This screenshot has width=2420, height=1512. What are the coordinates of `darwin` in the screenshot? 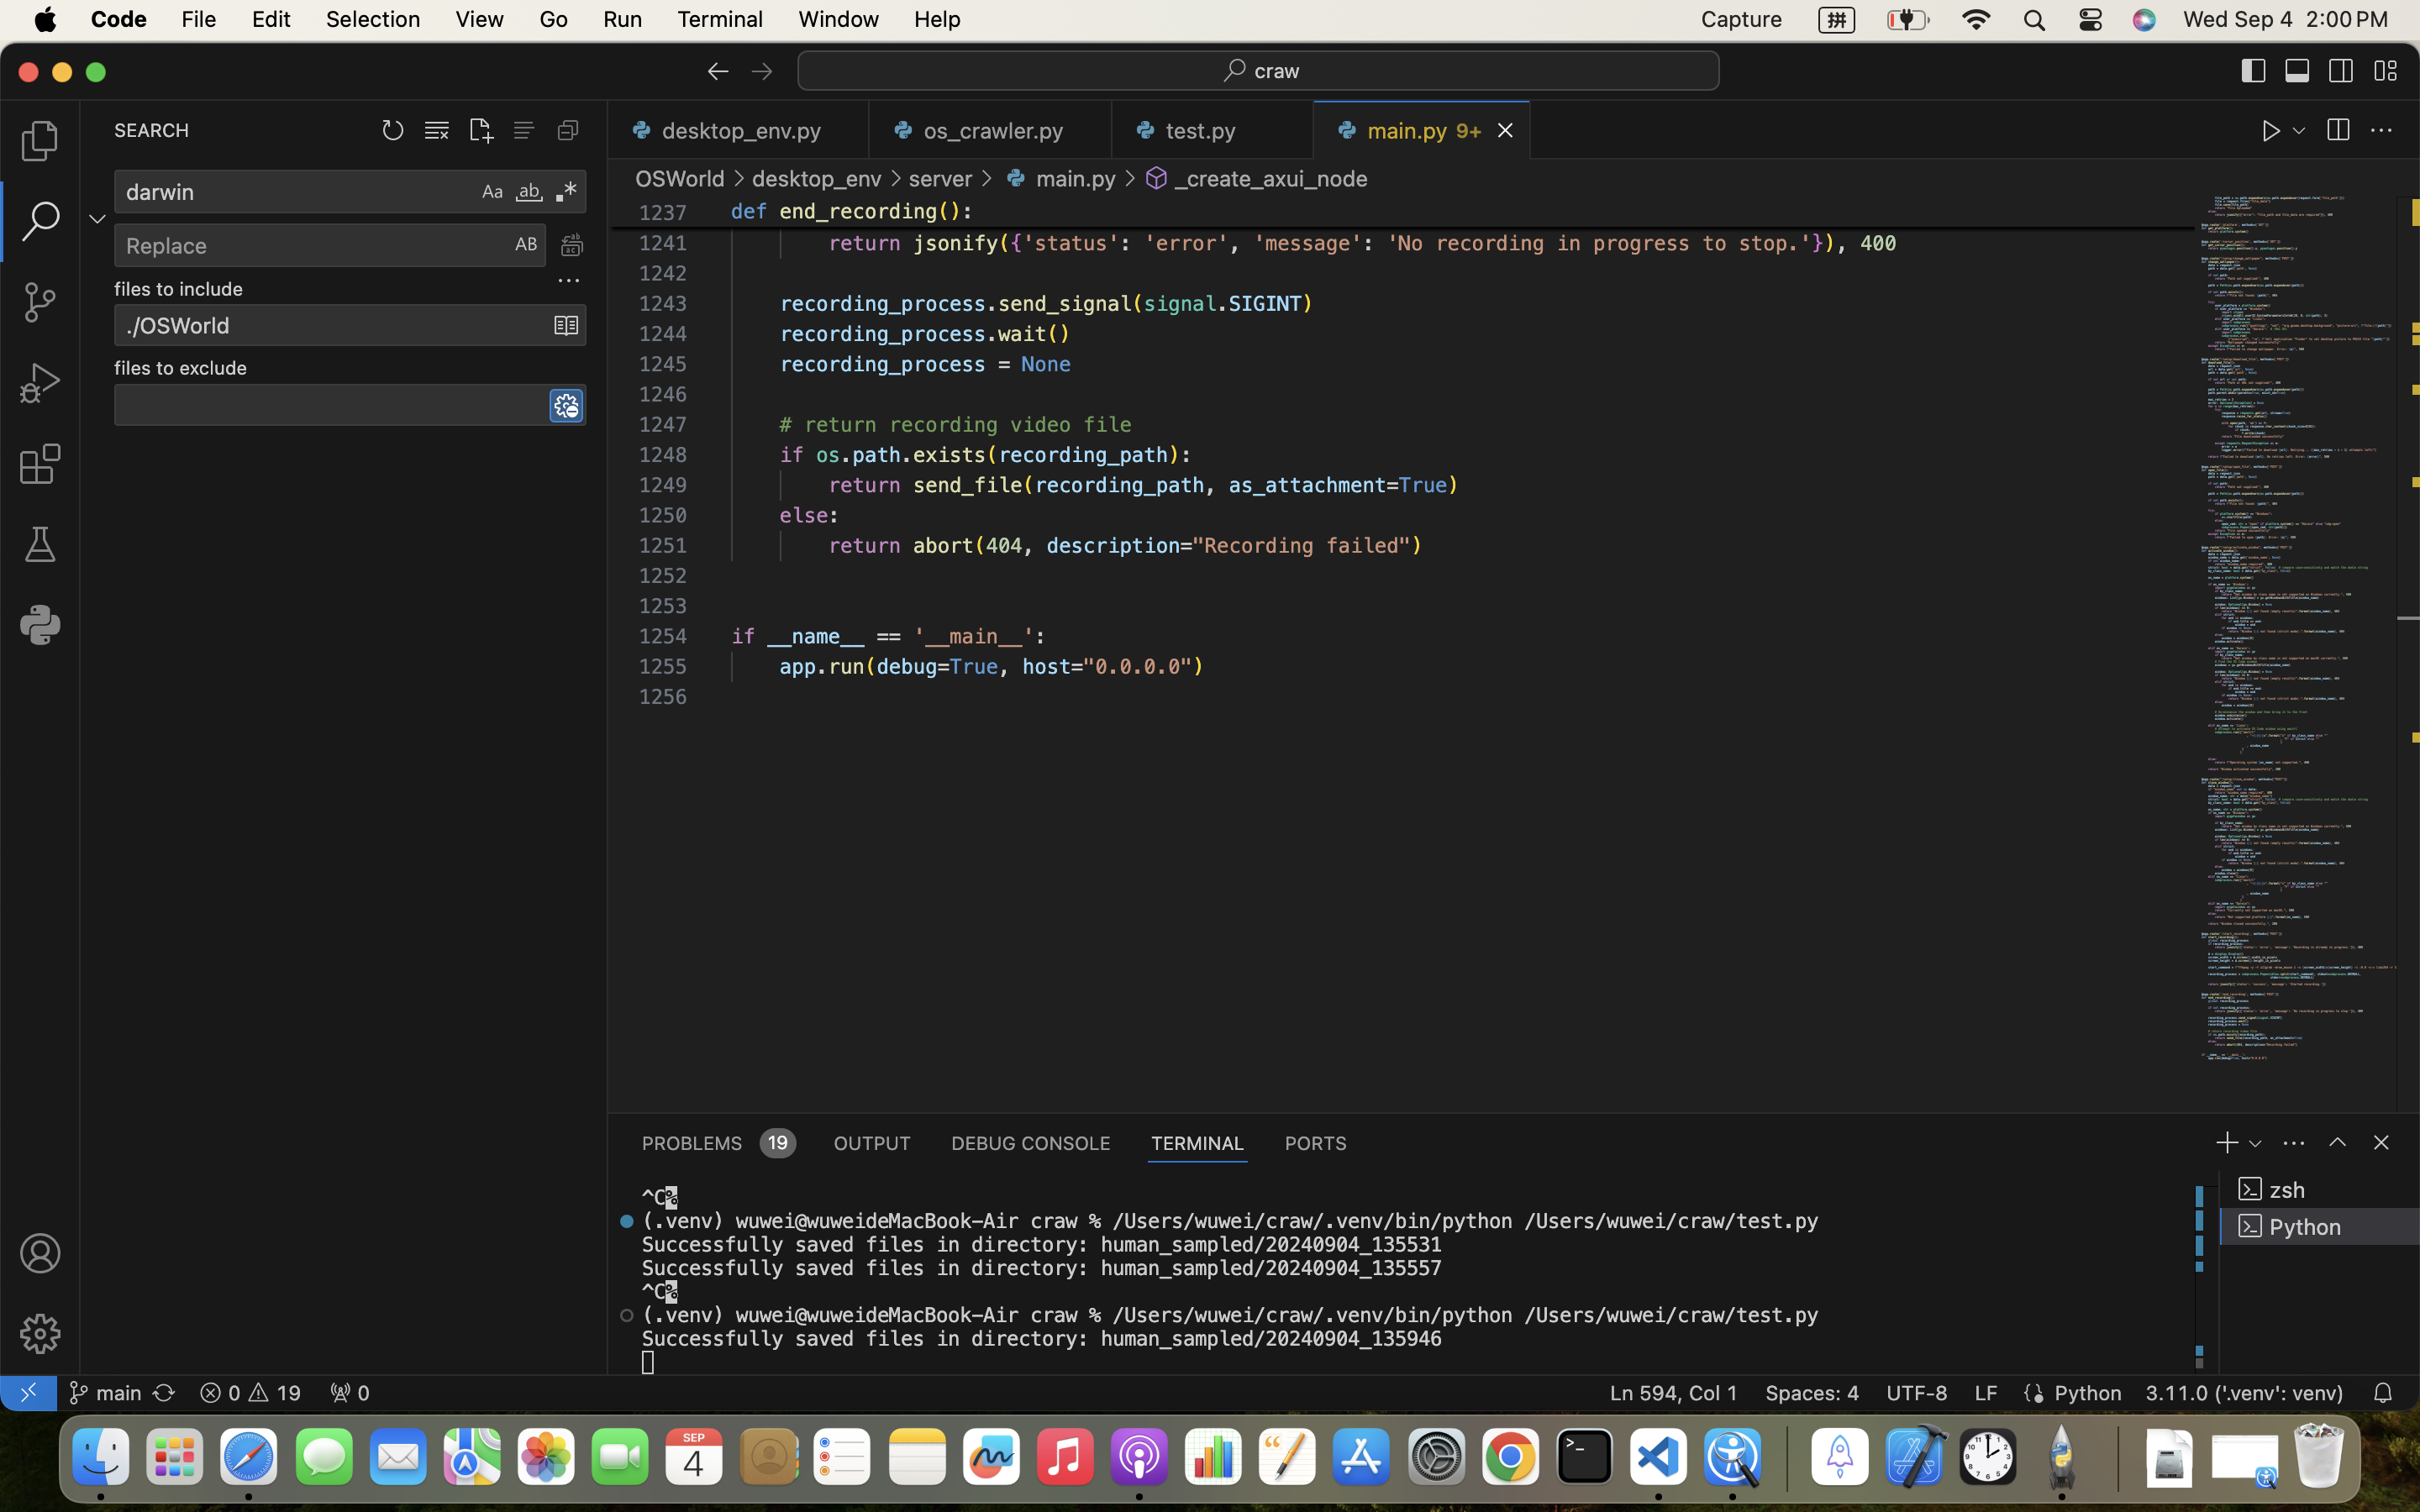 It's located at (295, 192).